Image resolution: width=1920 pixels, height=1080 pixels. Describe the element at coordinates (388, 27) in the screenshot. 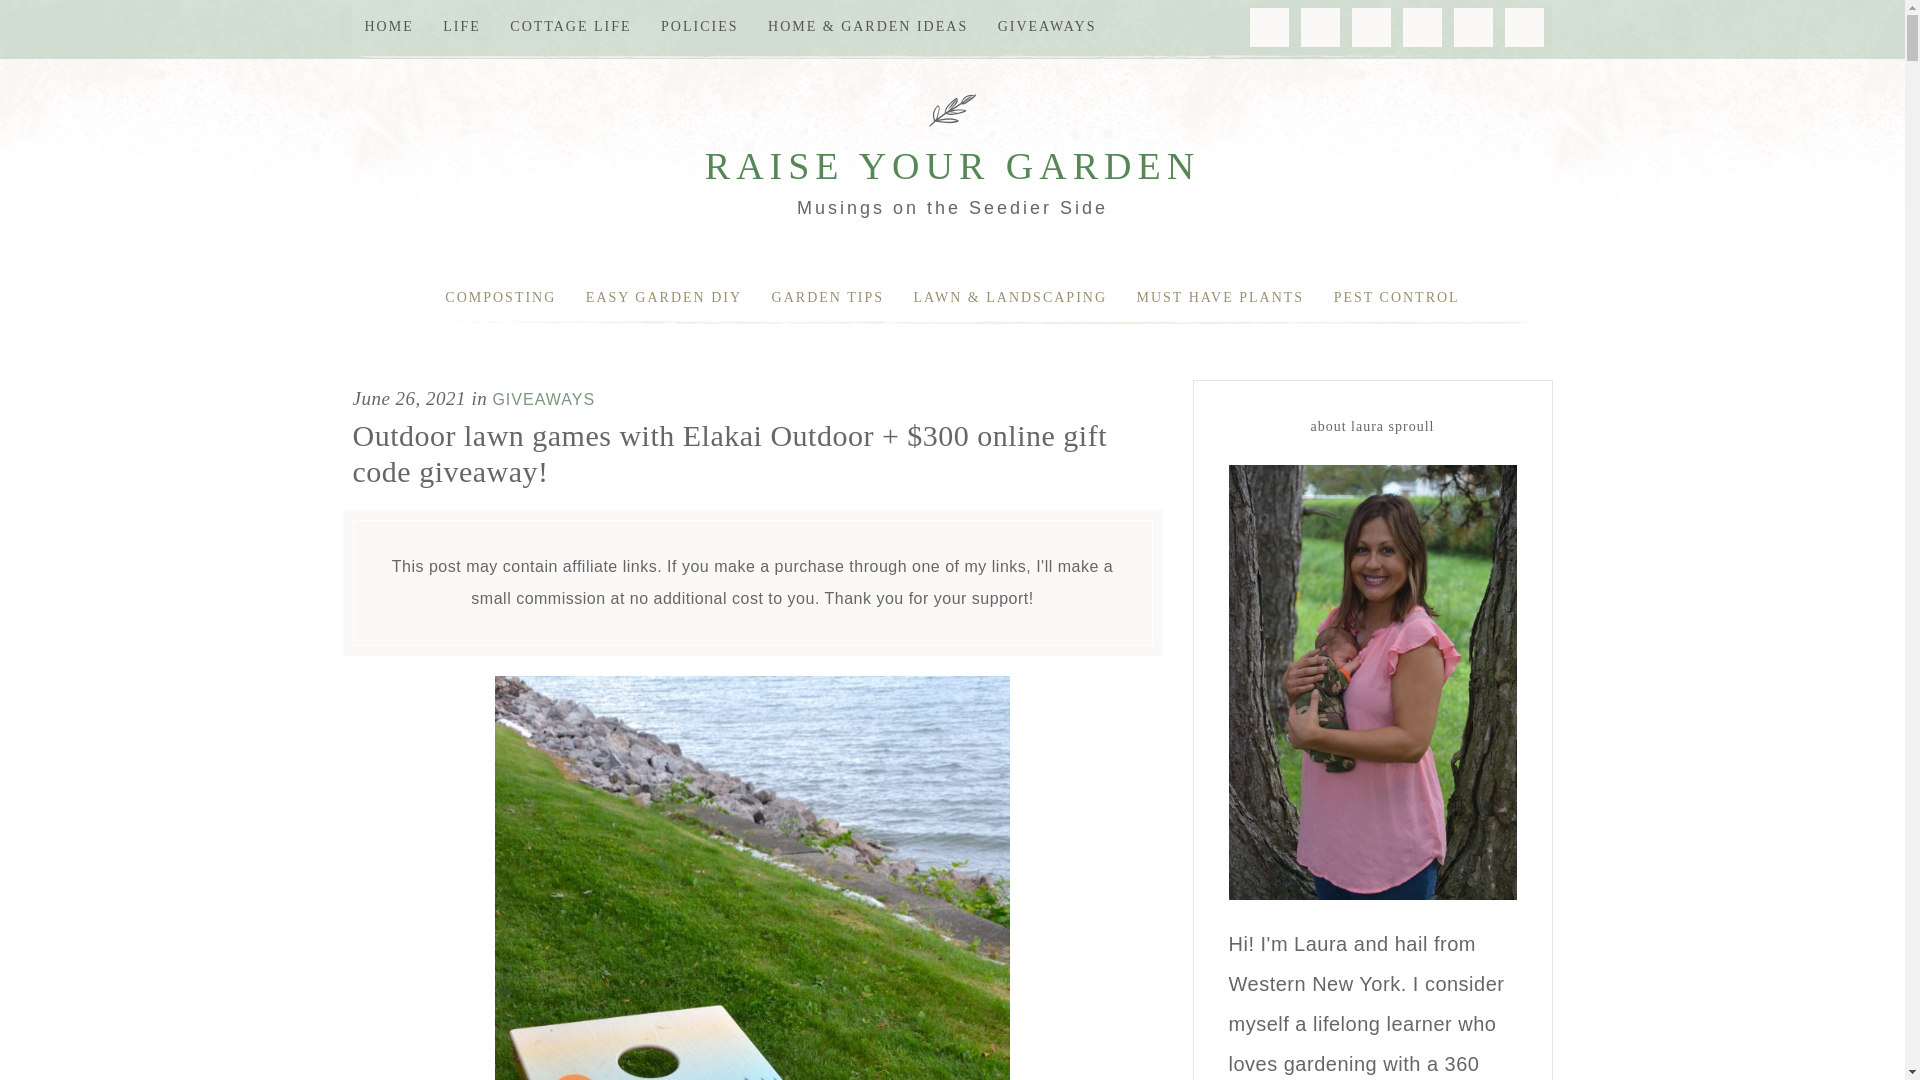

I see `HOME` at that location.